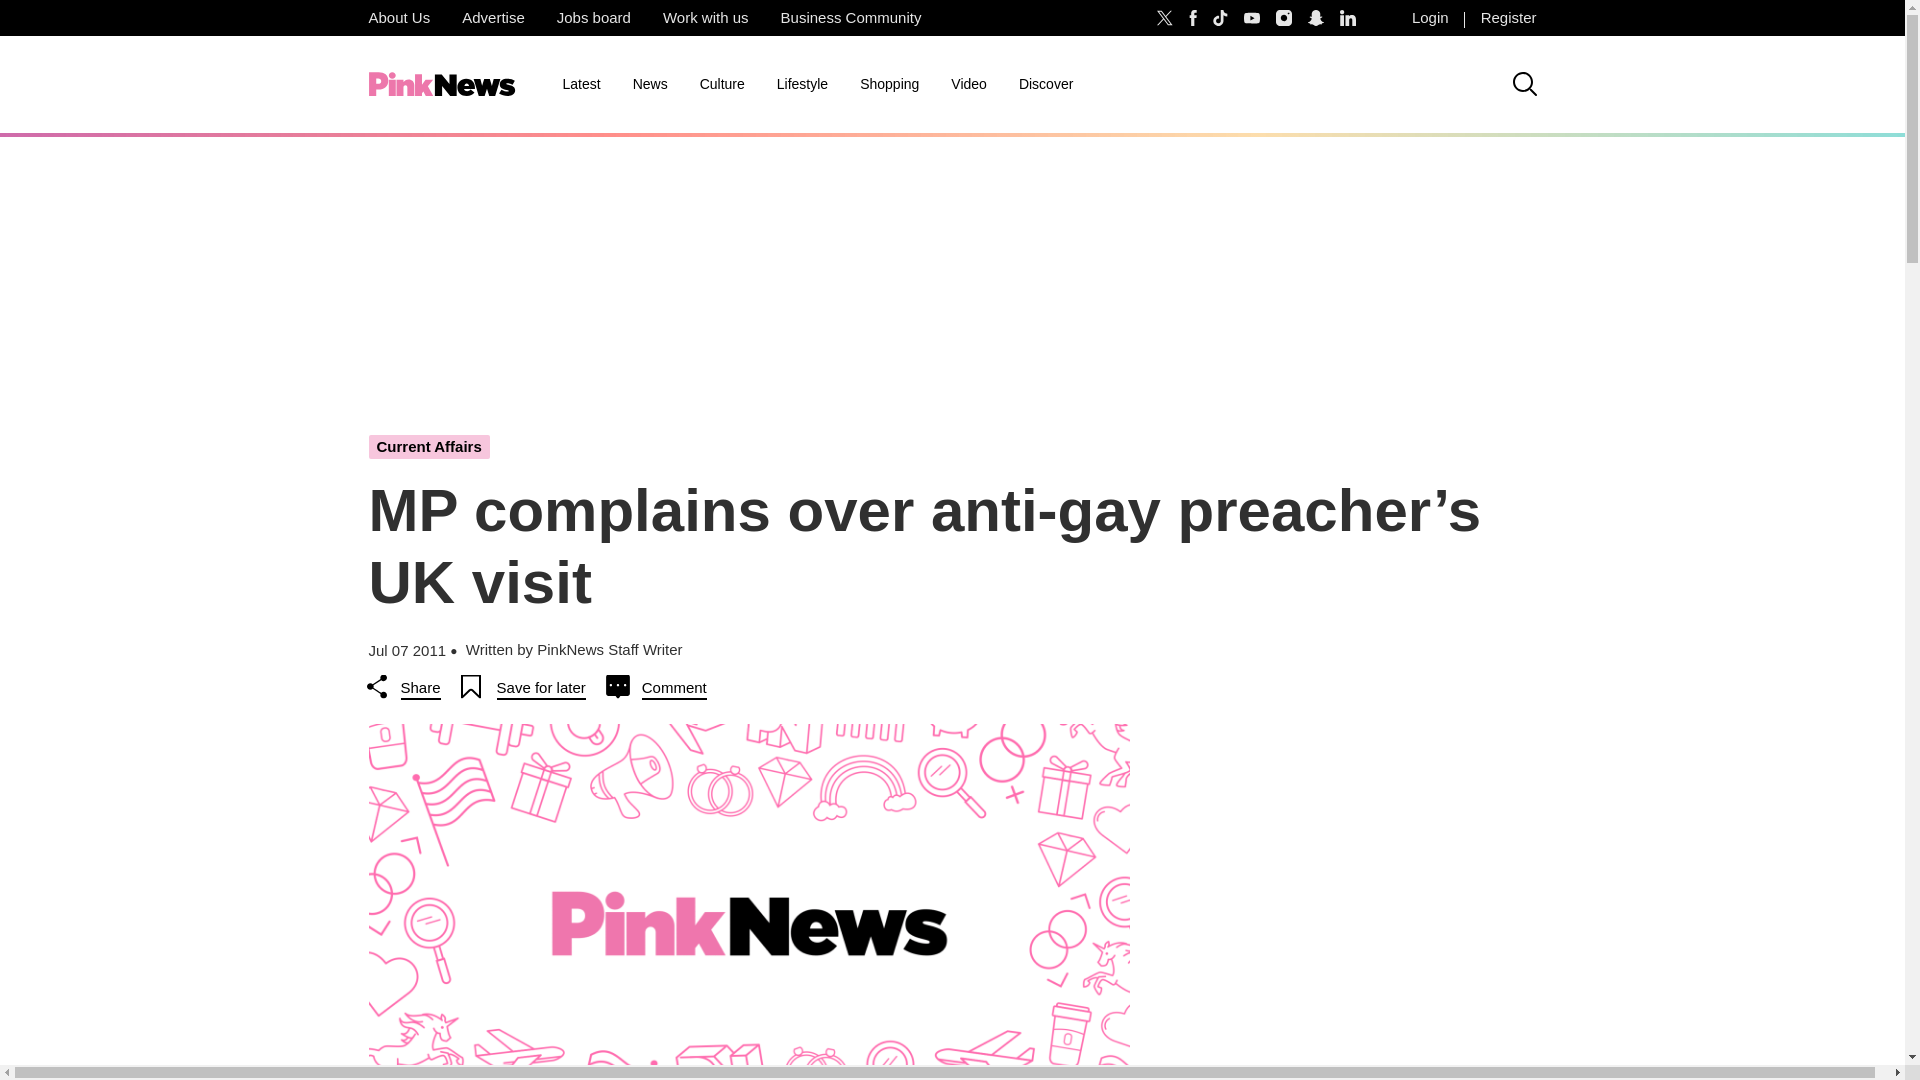 The image size is (1920, 1080). What do you see at coordinates (650, 84) in the screenshot?
I see `News` at bounding box center [650, 84].